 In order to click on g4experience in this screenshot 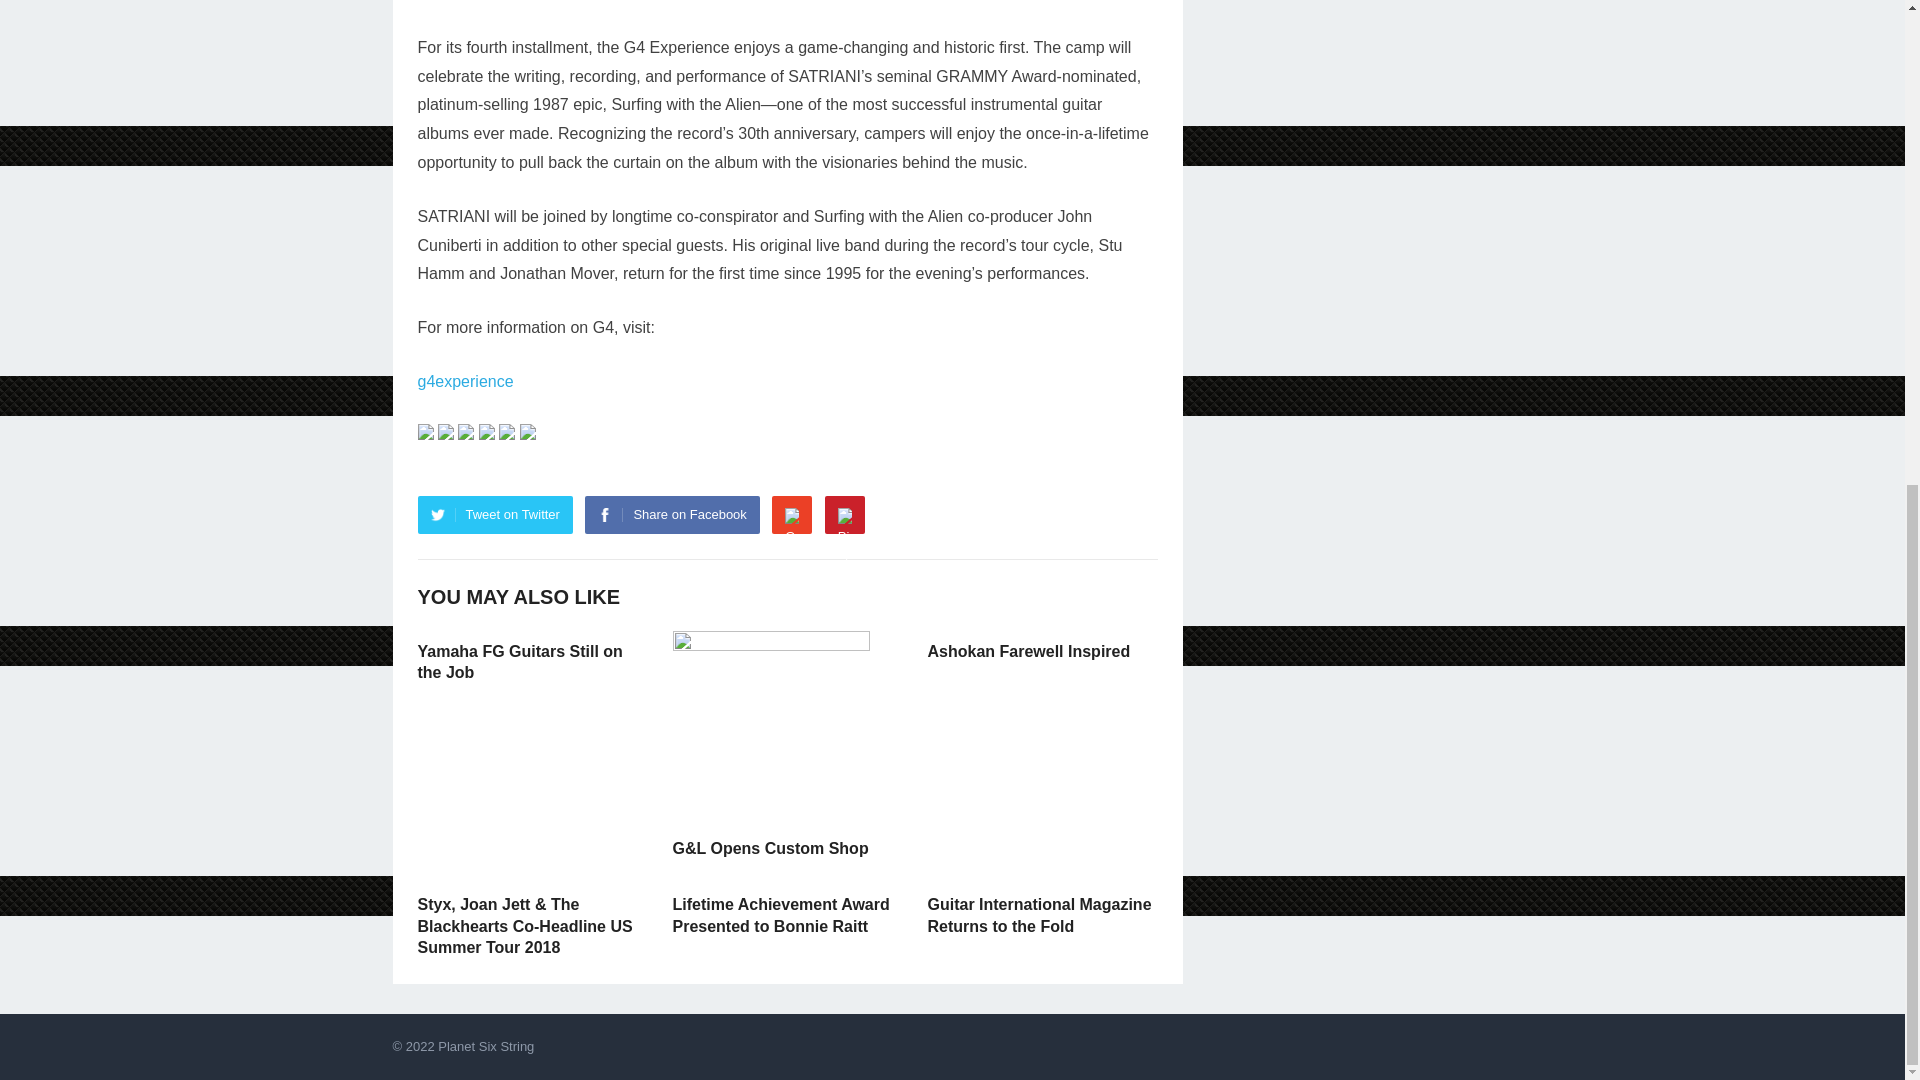, I will do `click(466, 380)`.